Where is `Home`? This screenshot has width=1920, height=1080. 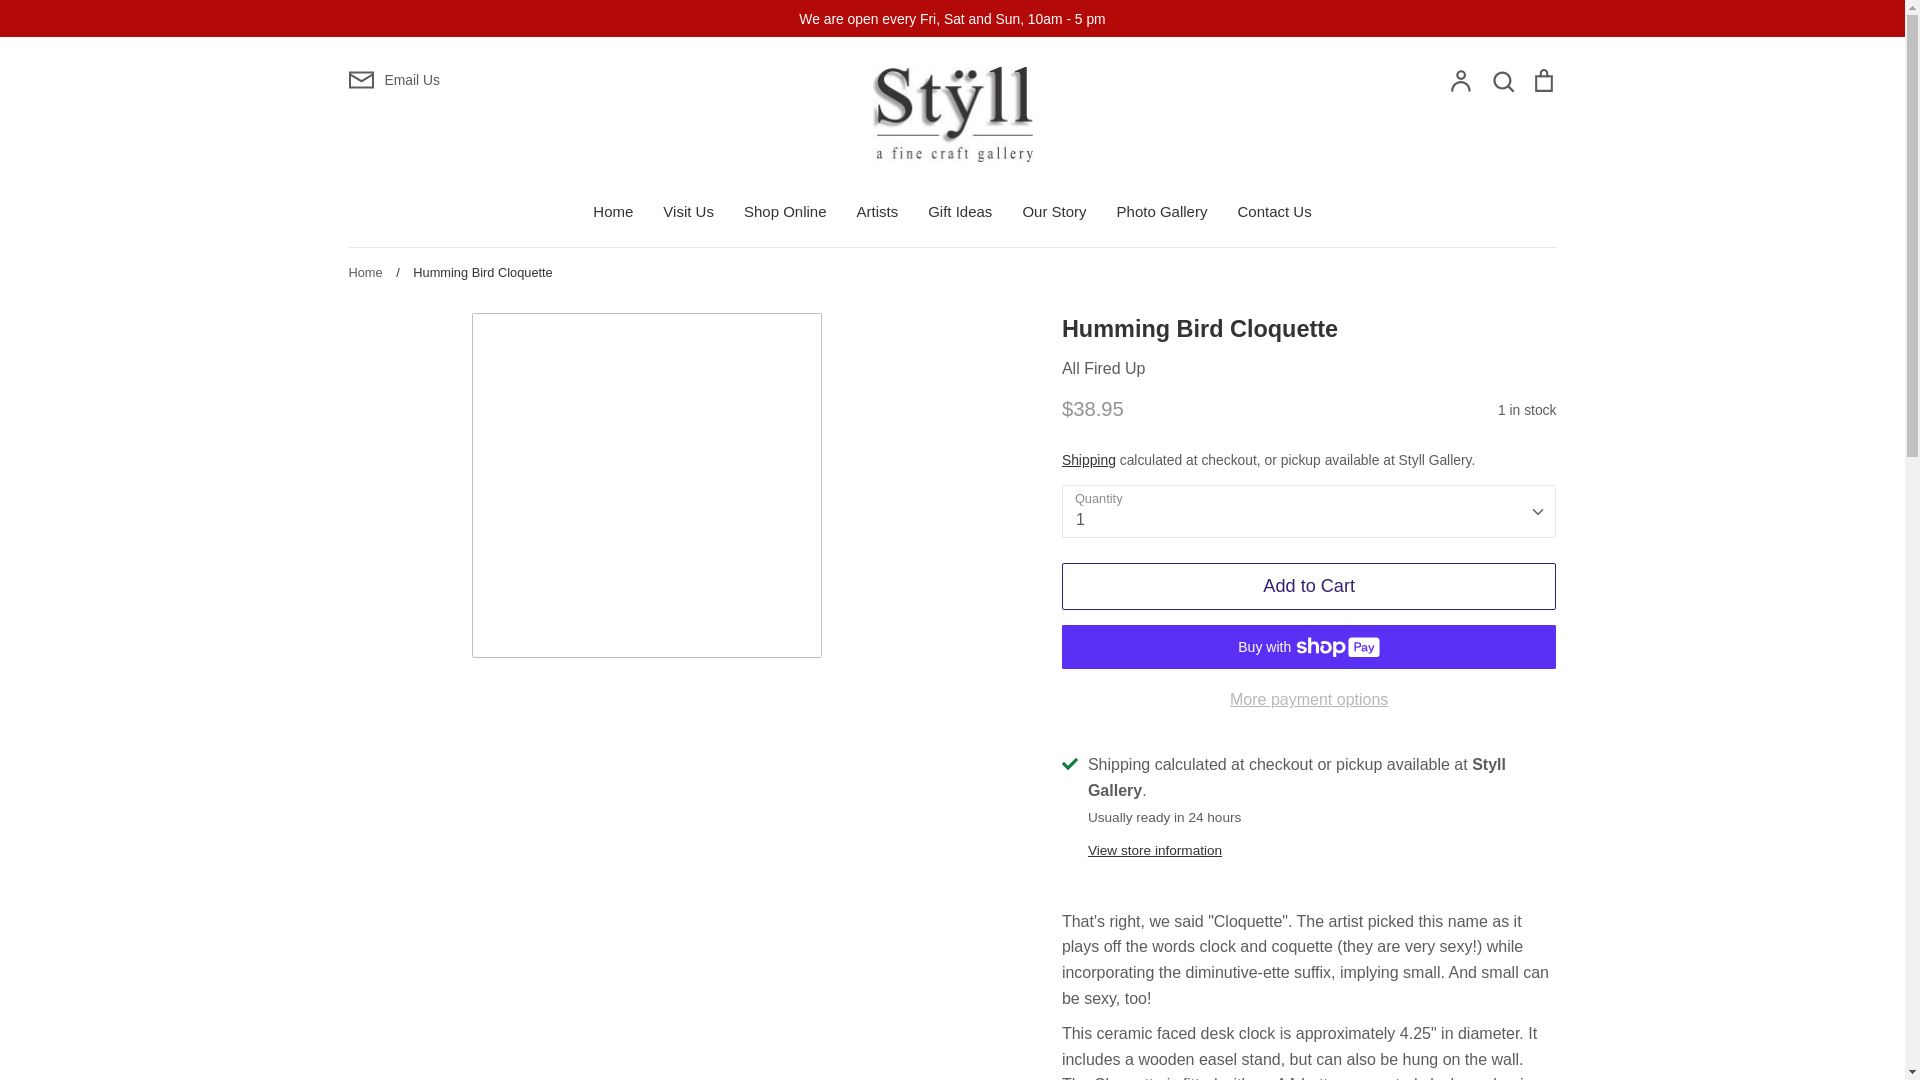
Home is located at coordinates (613, 212).